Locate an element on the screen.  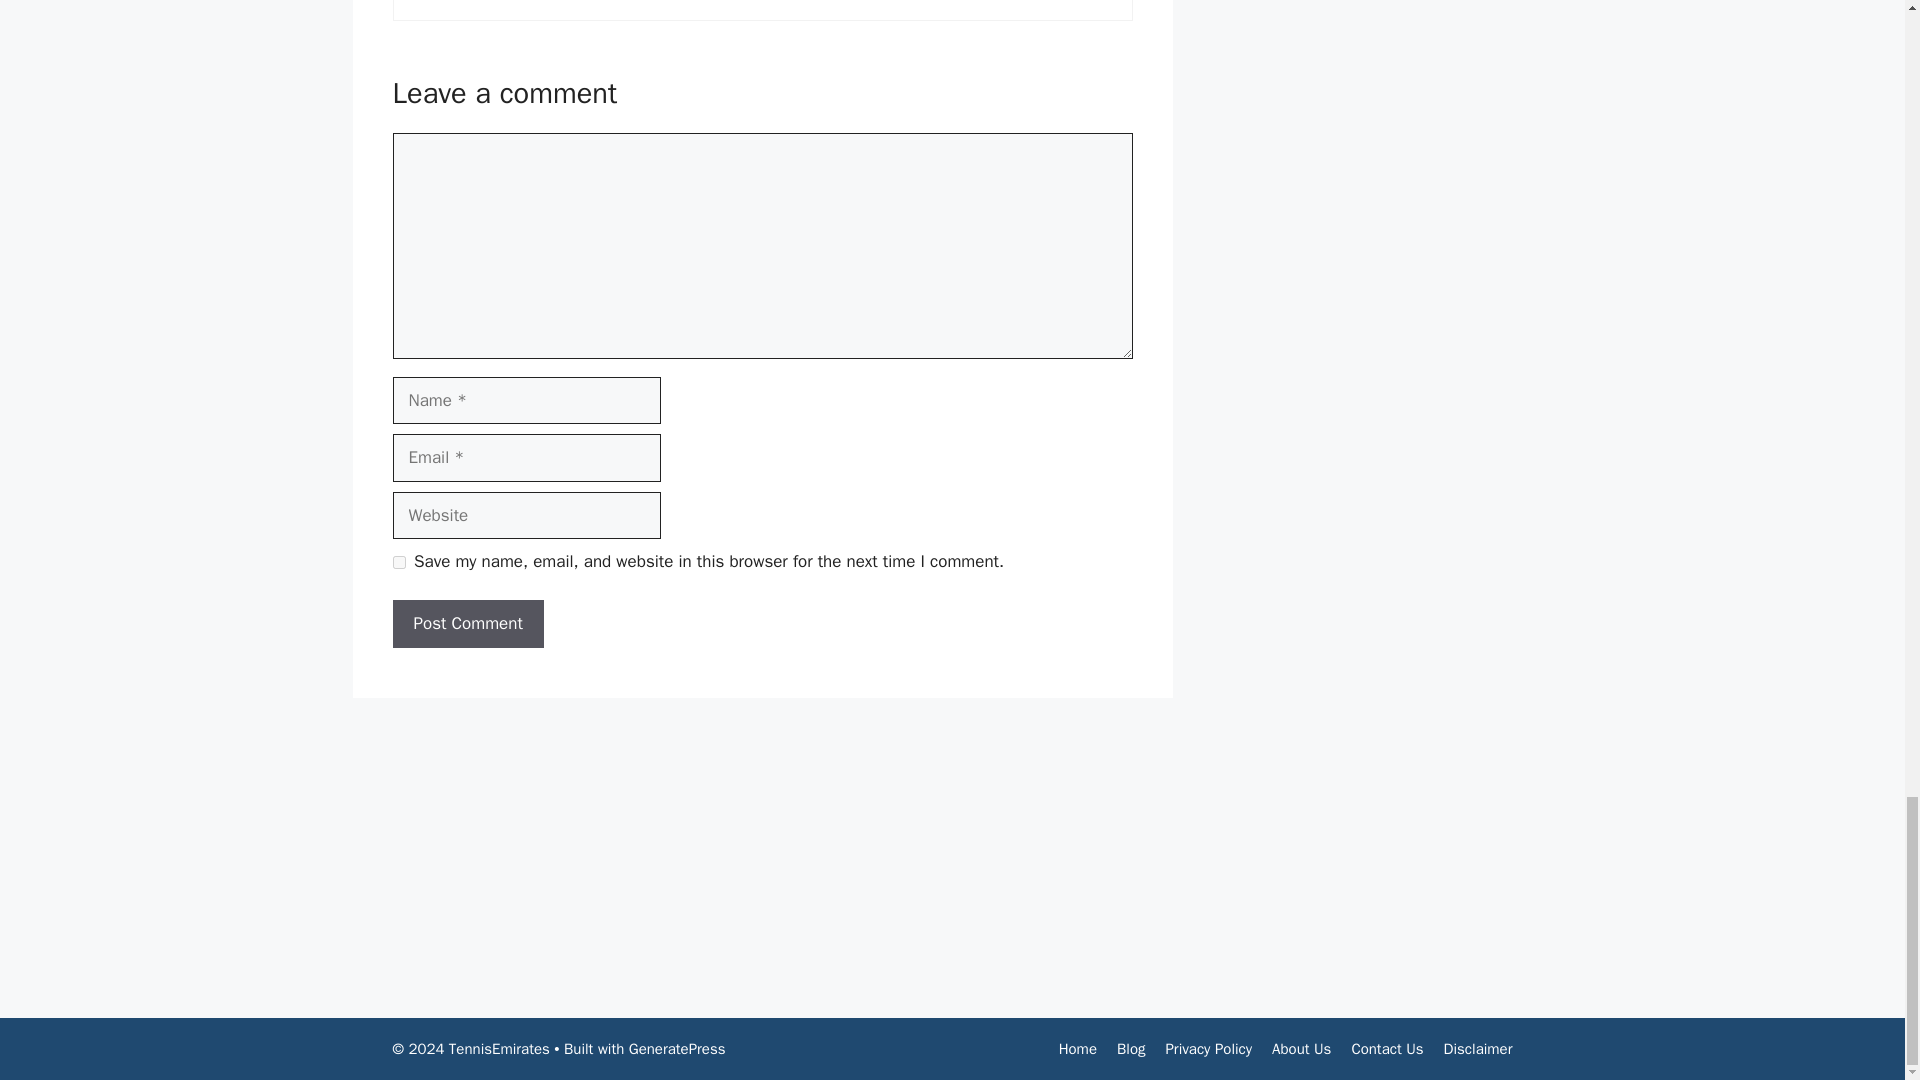
Privacy Policy is located at coordinates (1208, 1049).